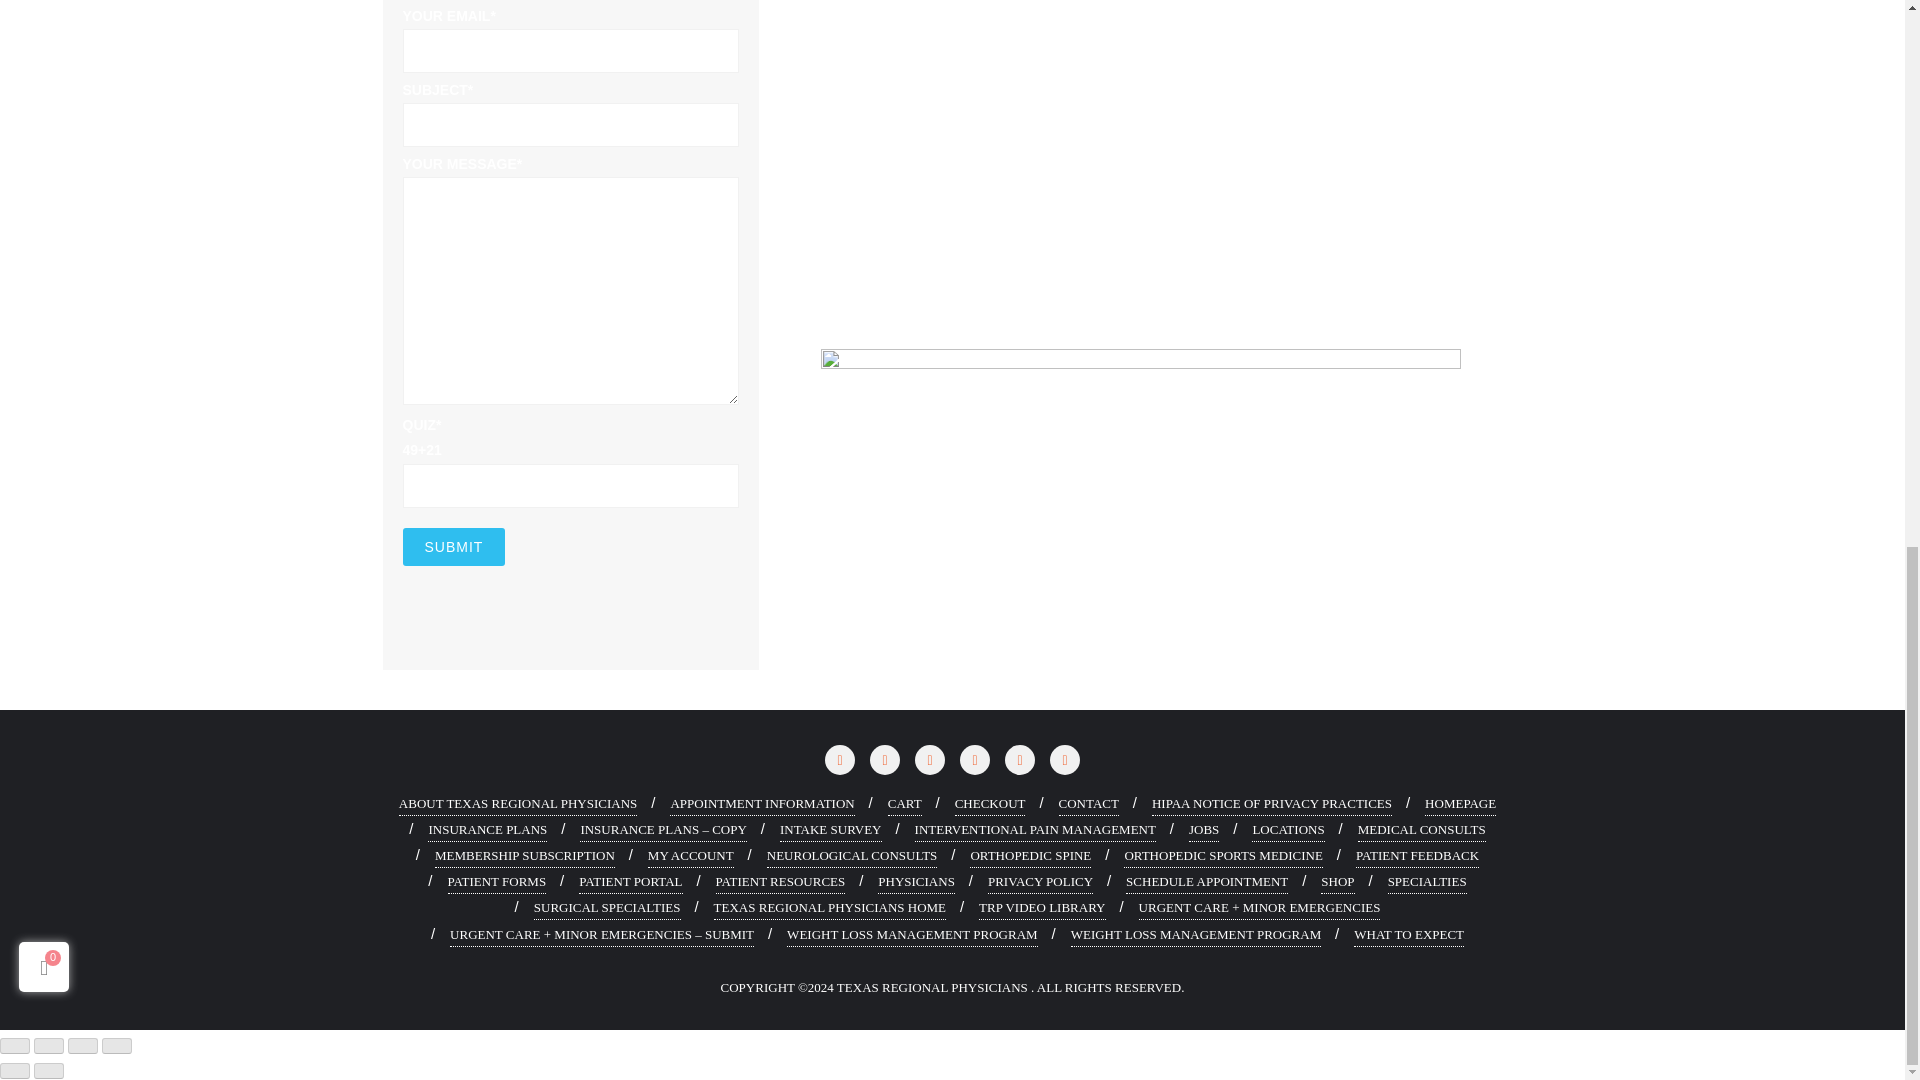 Image resolution: width=1920 pixels, height=1080 pixels. What do you see at coordinates (452, 546) in the screenshot?
I see `Submit` at bounding box center [452, 546].